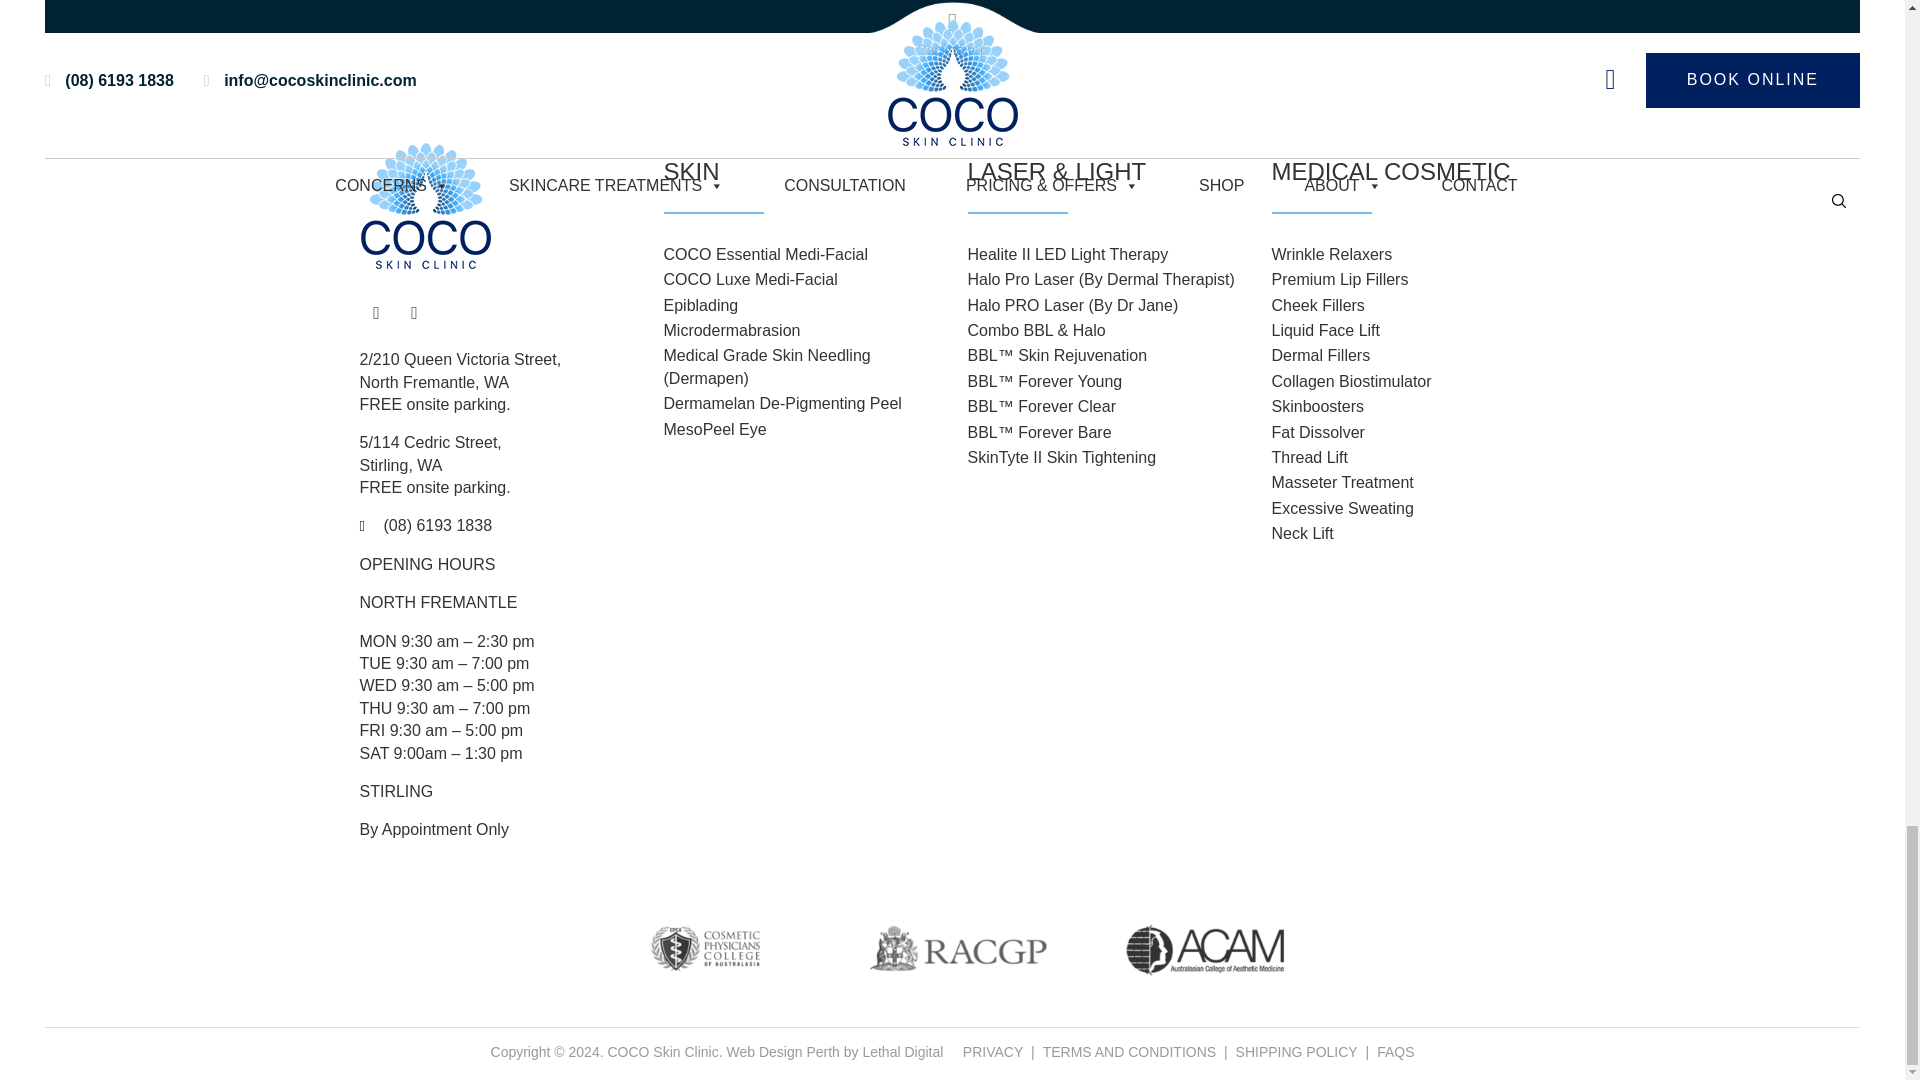 This screenshot has width=1920, height=1080. Describe the element at coordinates (952, 32) in the screenshot. I see `Back to top` at that location.